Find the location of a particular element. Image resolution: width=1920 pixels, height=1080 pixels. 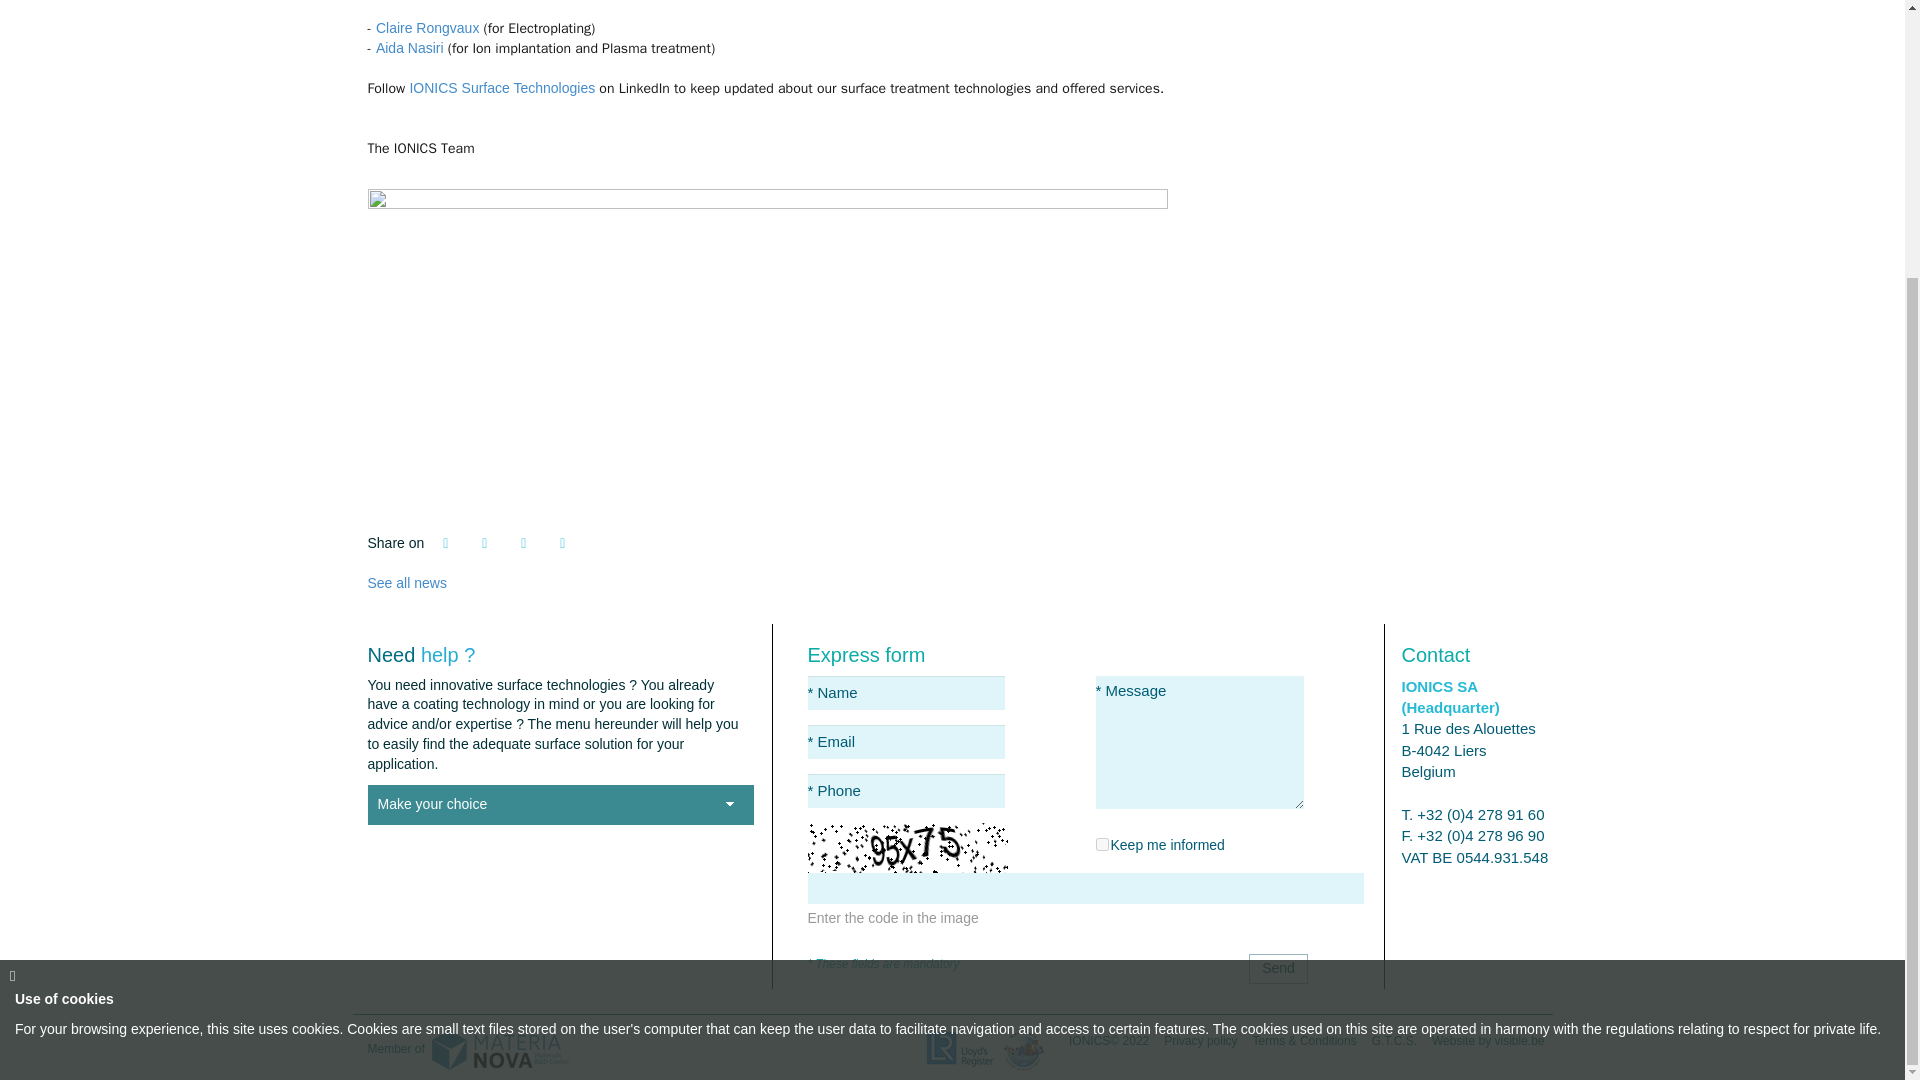

These field cannot be empty is located at coordinates (1200, 741).